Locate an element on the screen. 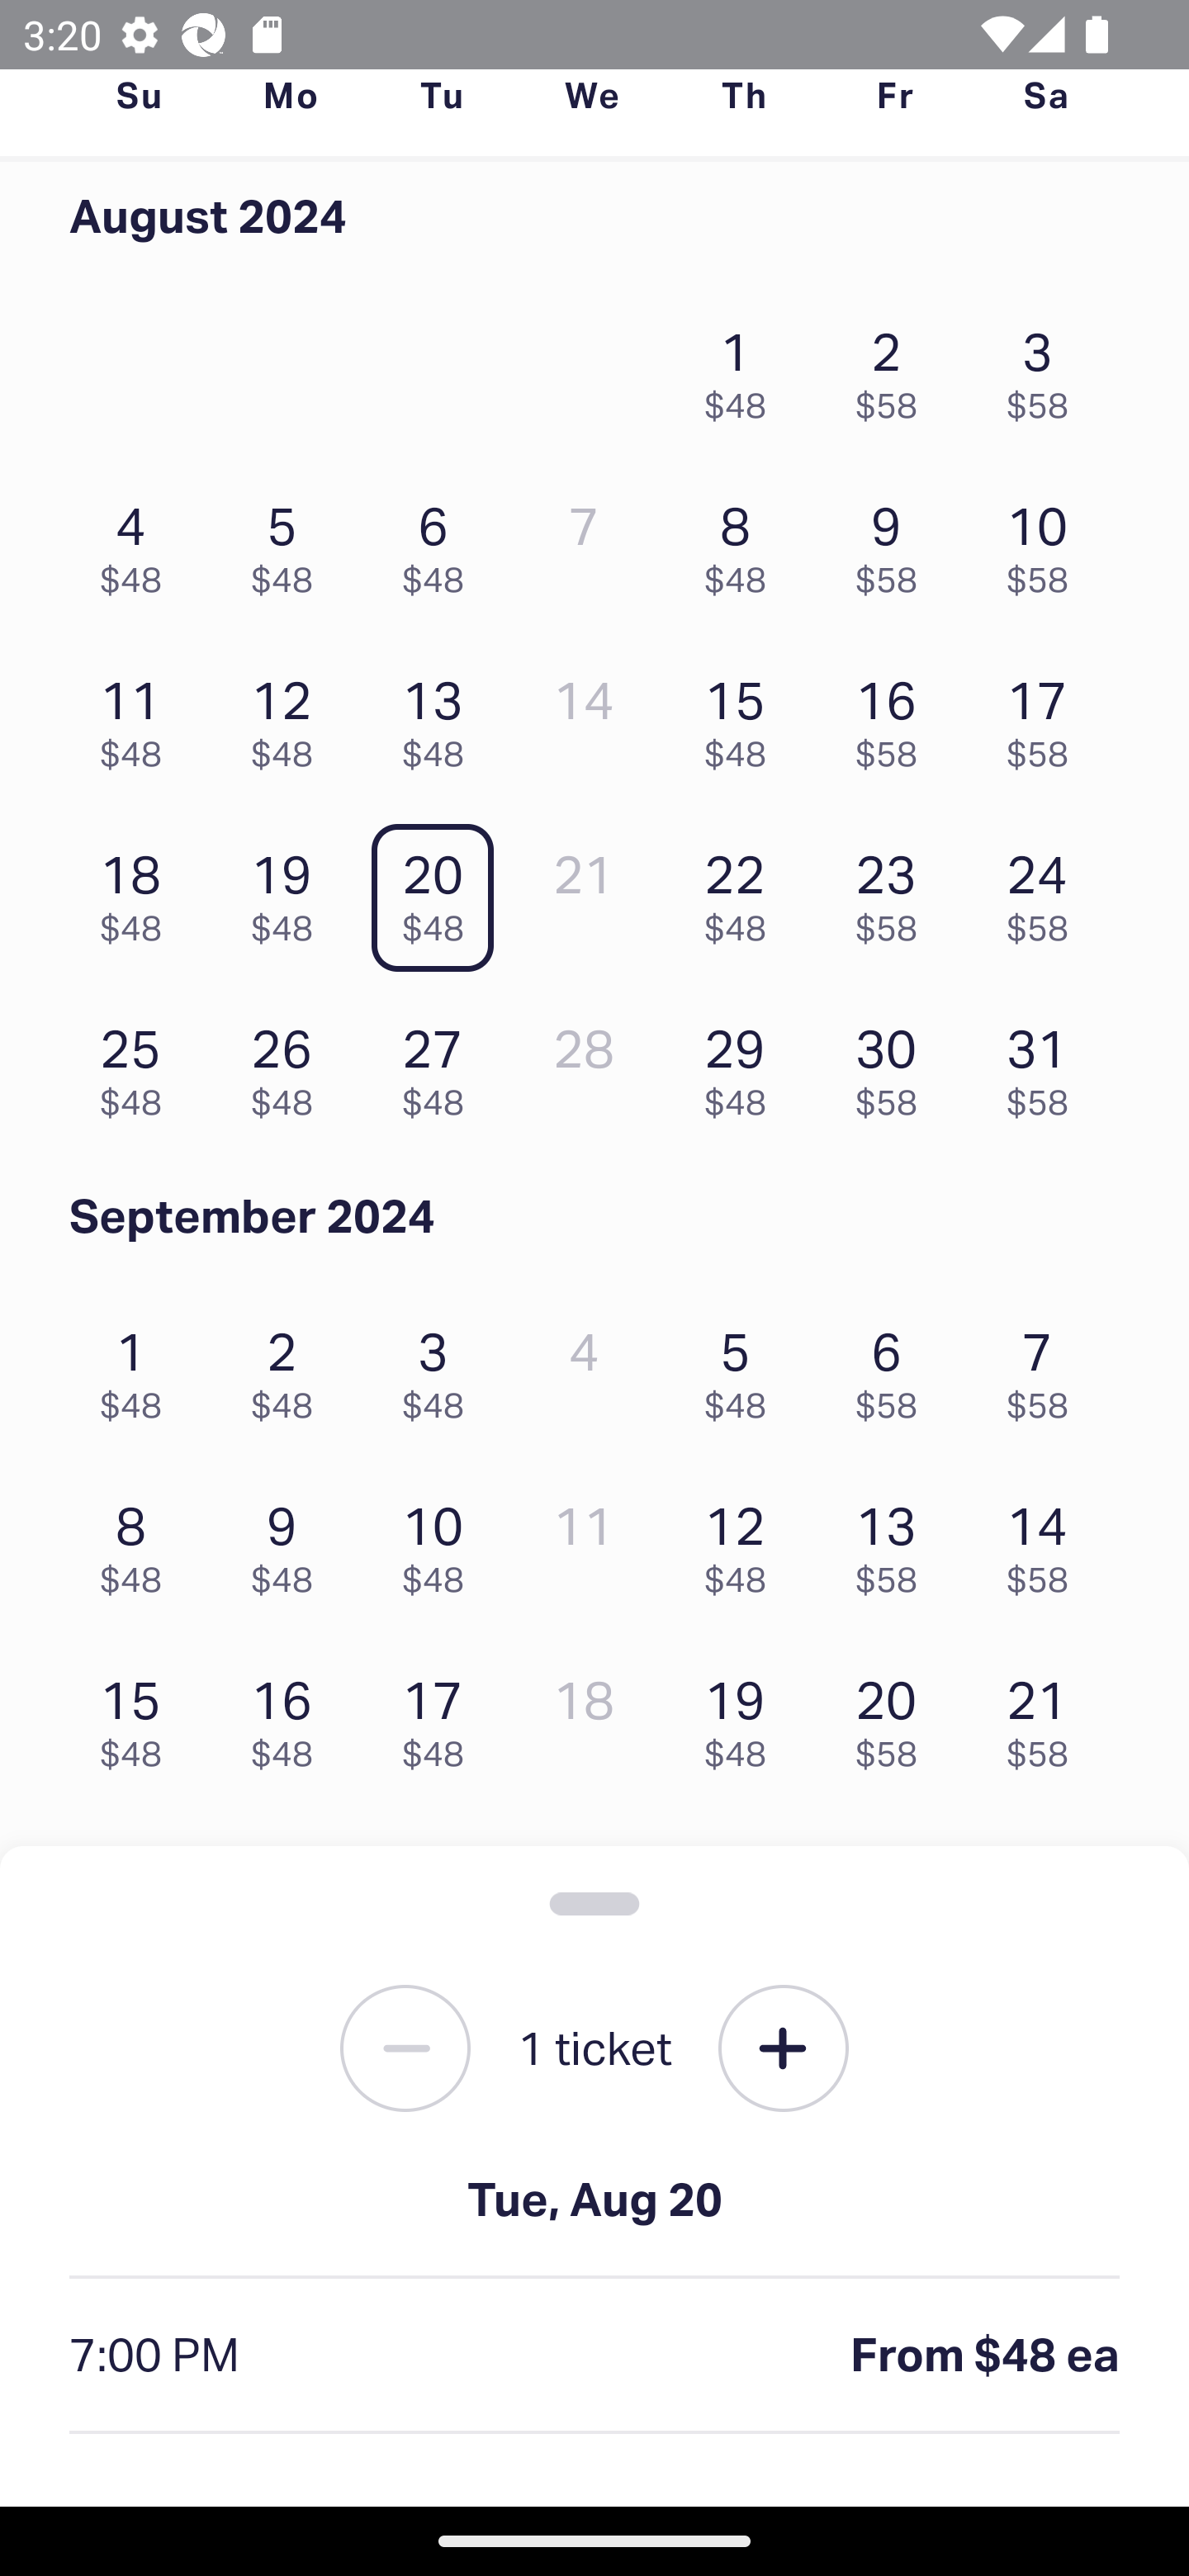  15 $48 is located at coordinates (139, 1717).